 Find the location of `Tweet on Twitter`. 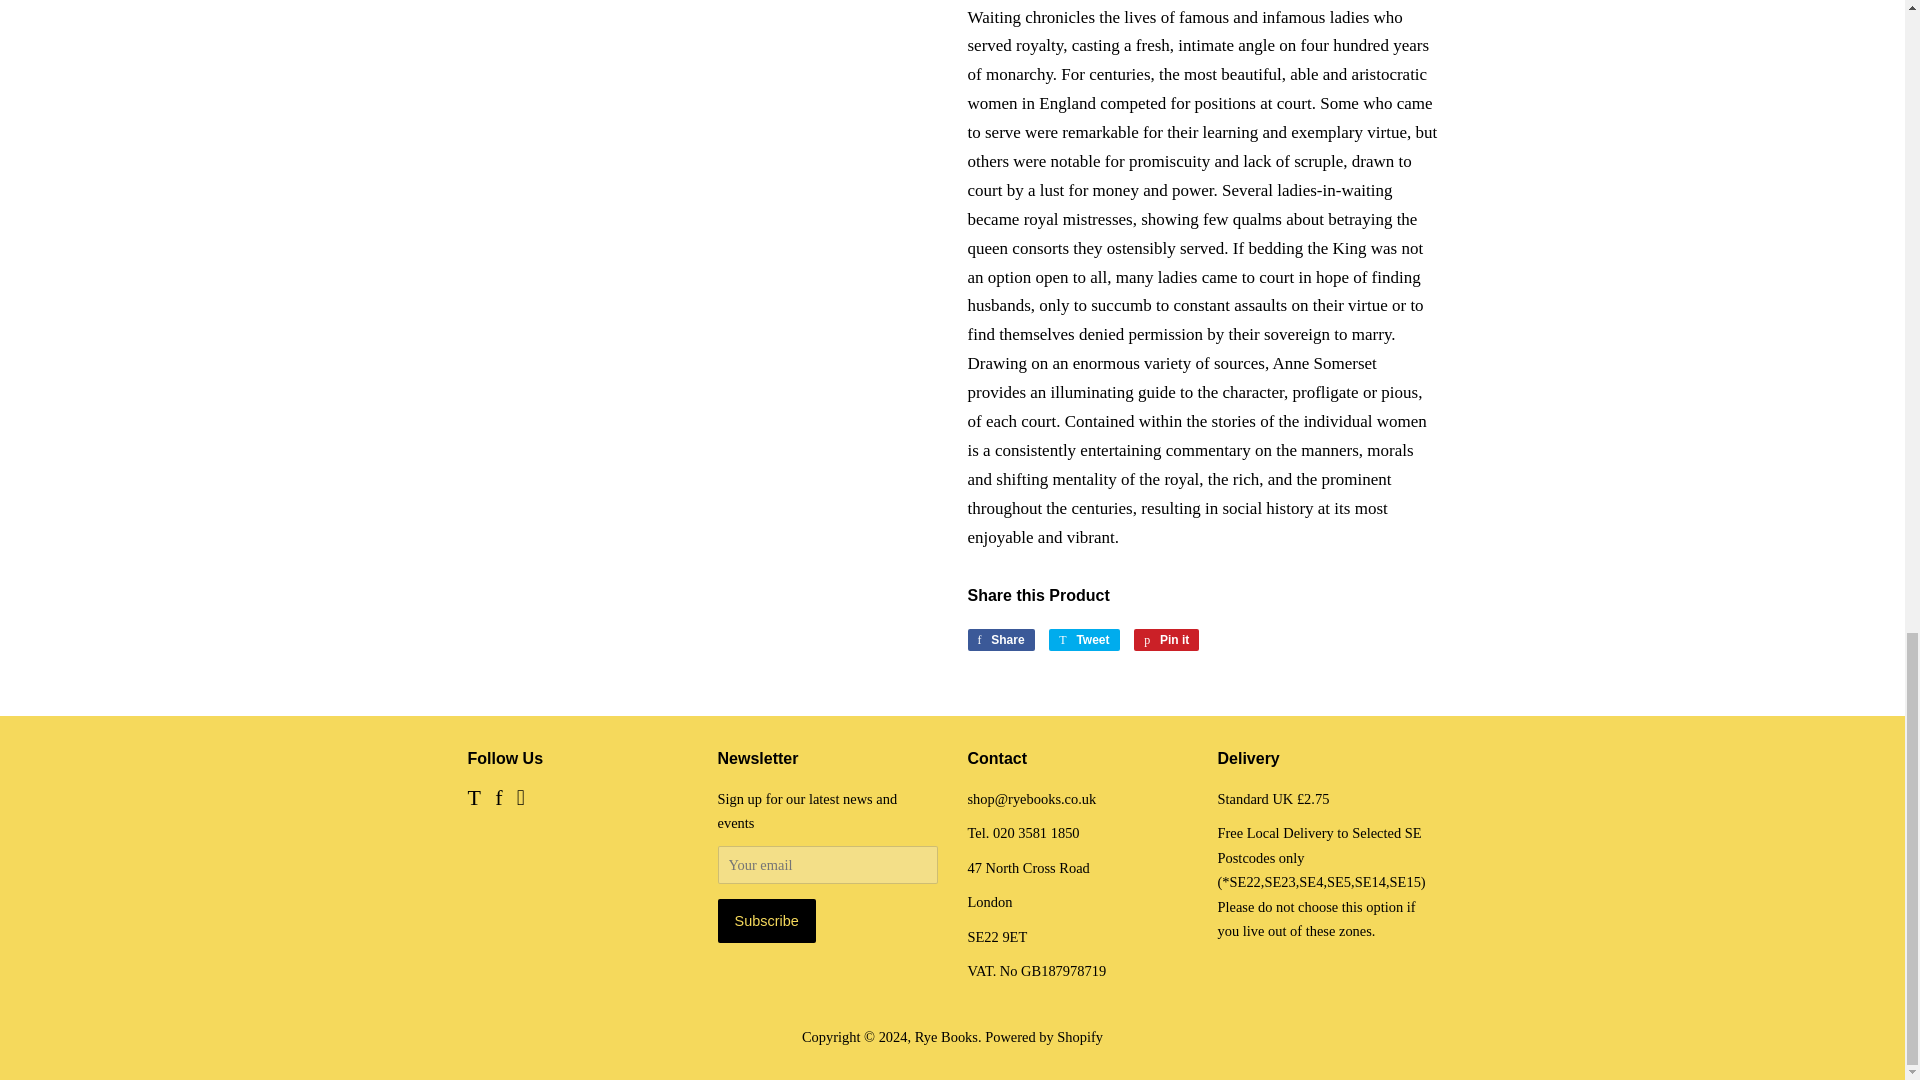

Tweet on Twitter is located at coordinates (1084, 640).